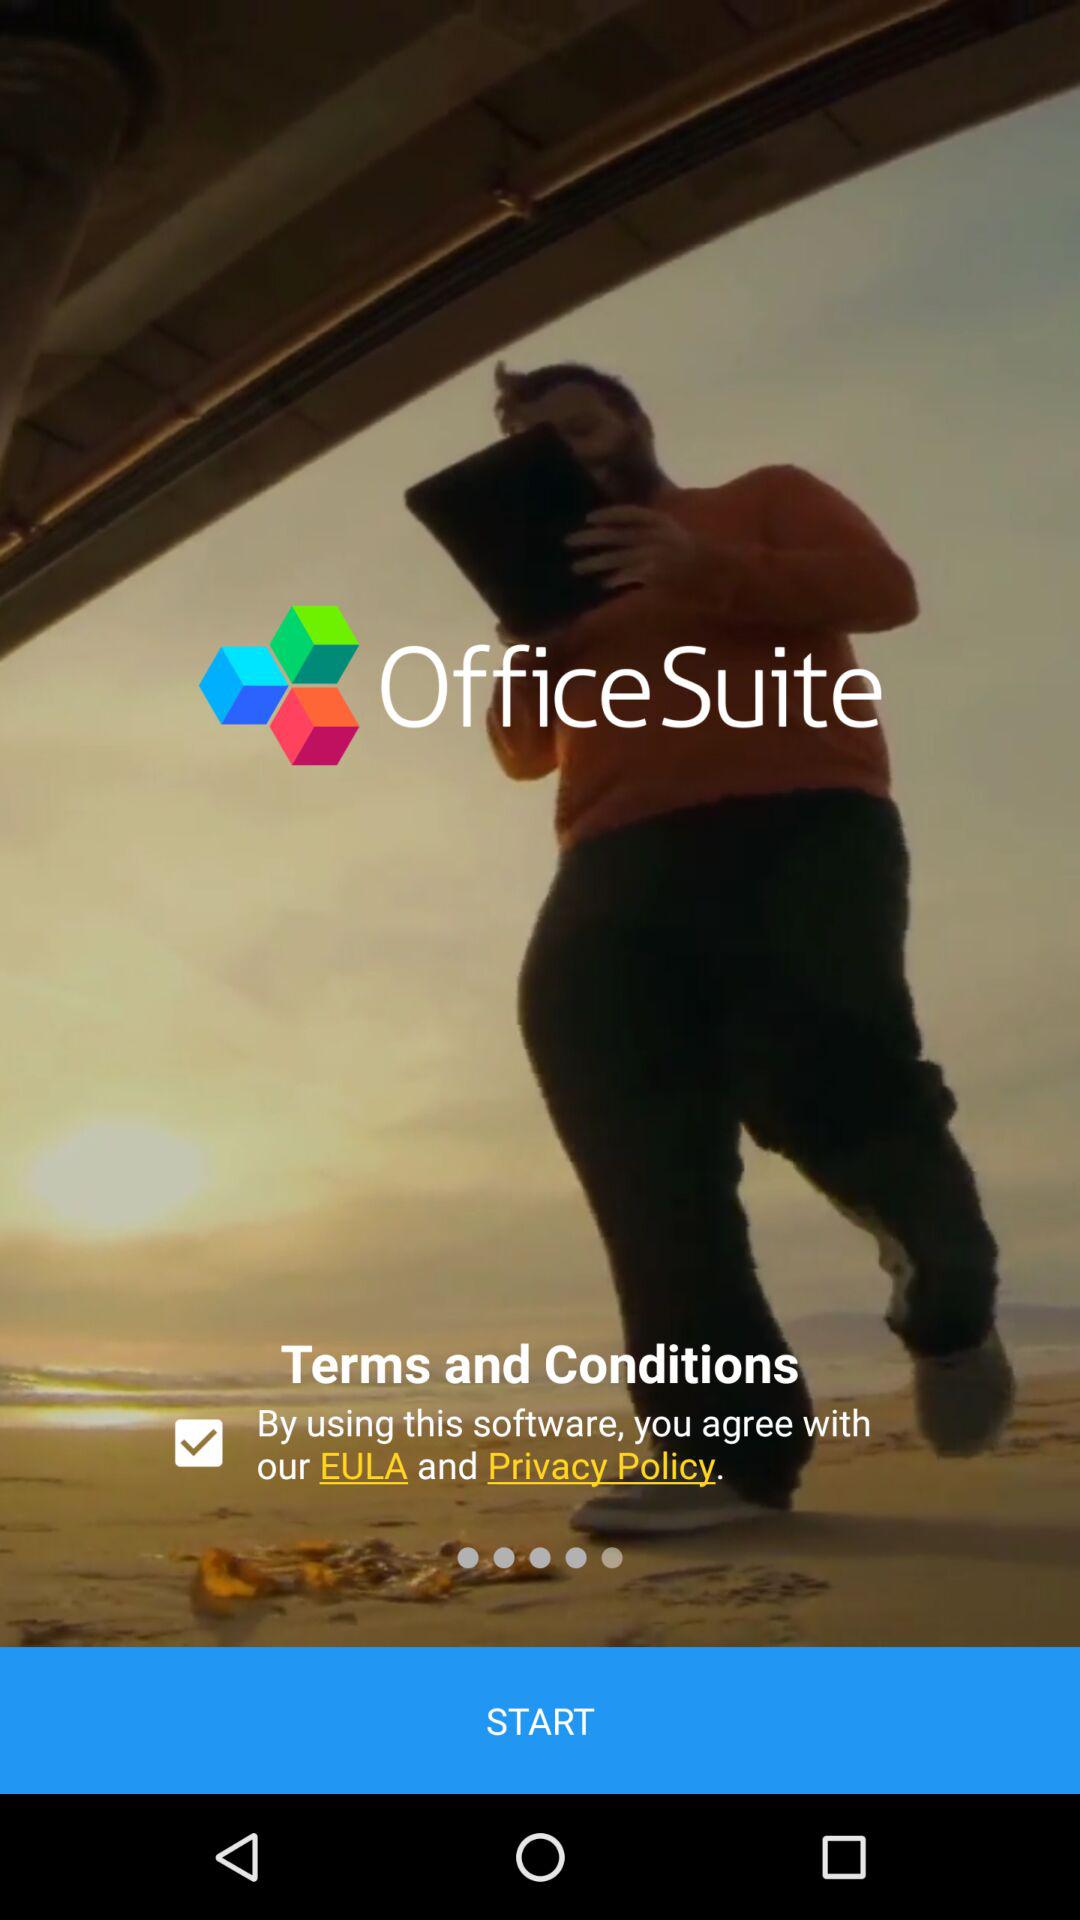 This screenshot has width=1080, height=1920. What do you see at coordinates (504, 1558) in the screenshot?
I see `click on the second dot at the bottom of the page` at bounding box center [504, 1558].